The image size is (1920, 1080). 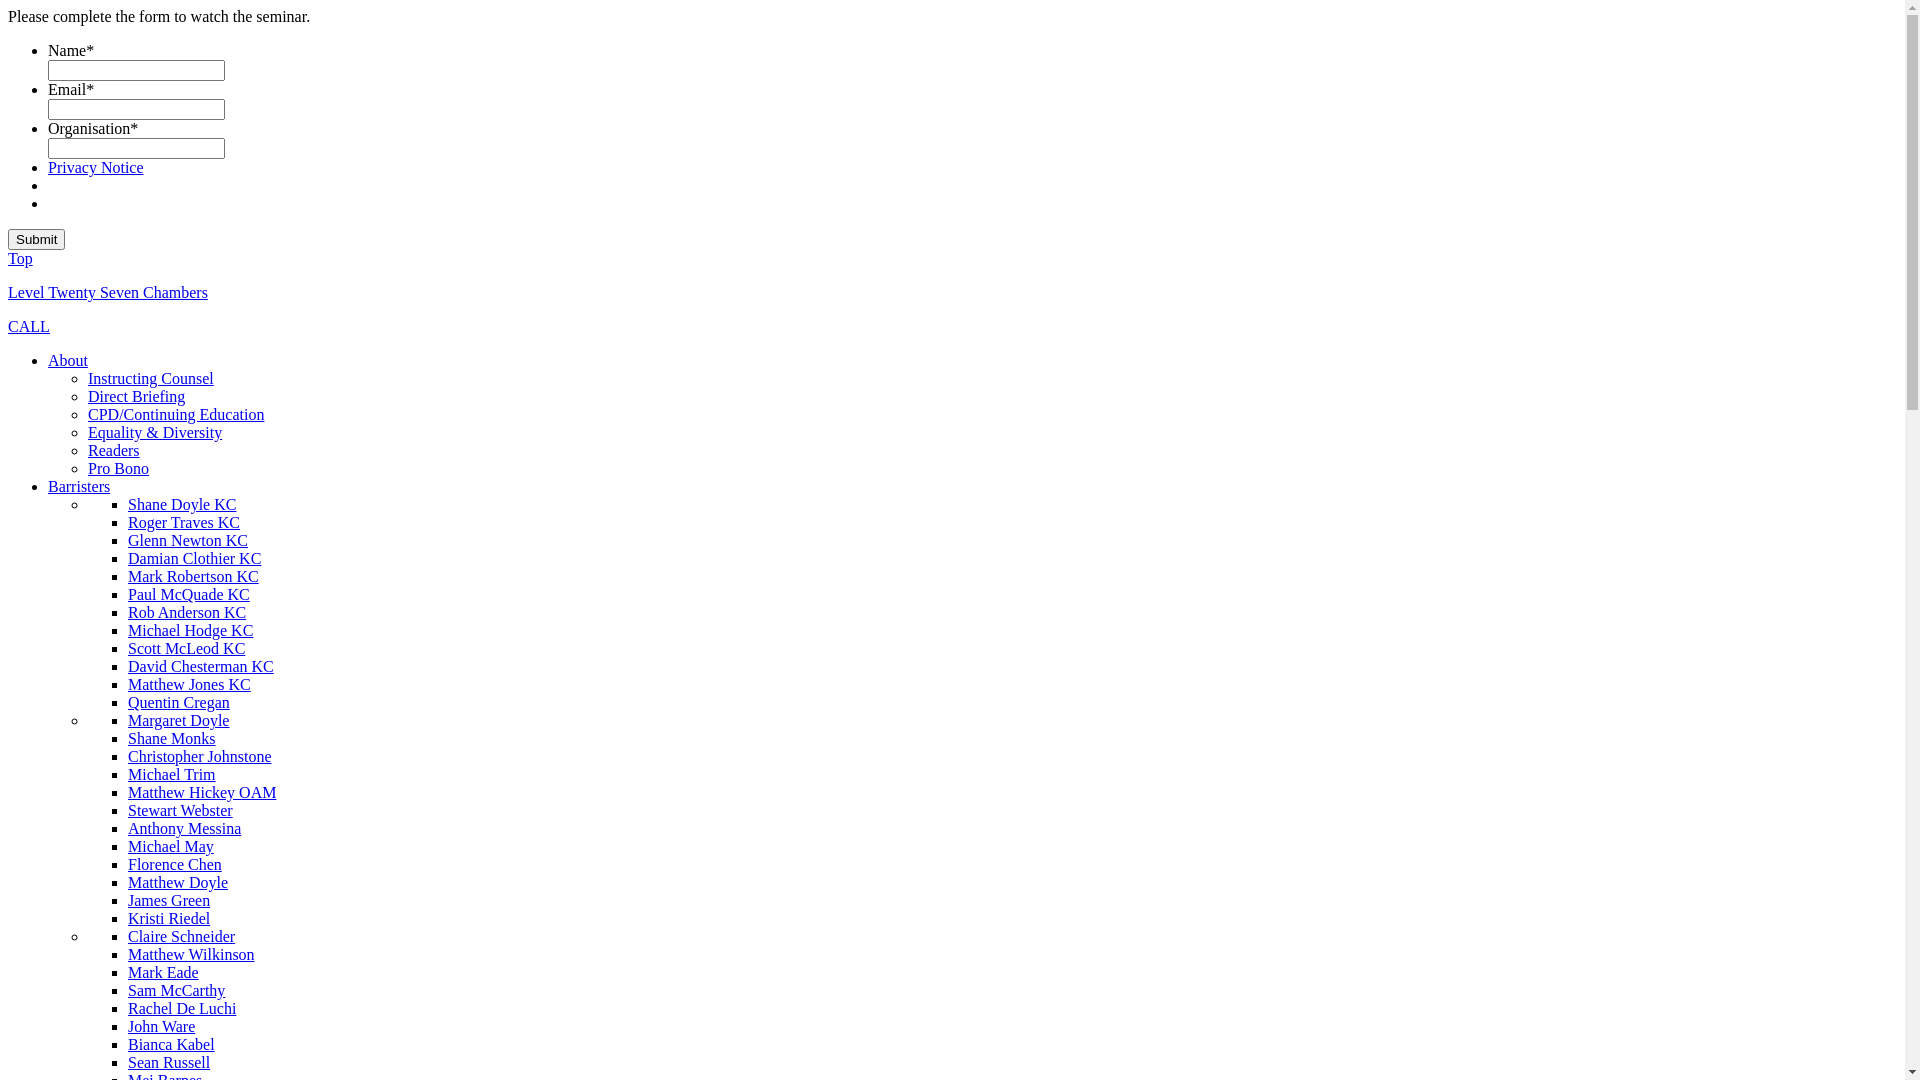 I want to click on Submit, so click(x=36, y=240).